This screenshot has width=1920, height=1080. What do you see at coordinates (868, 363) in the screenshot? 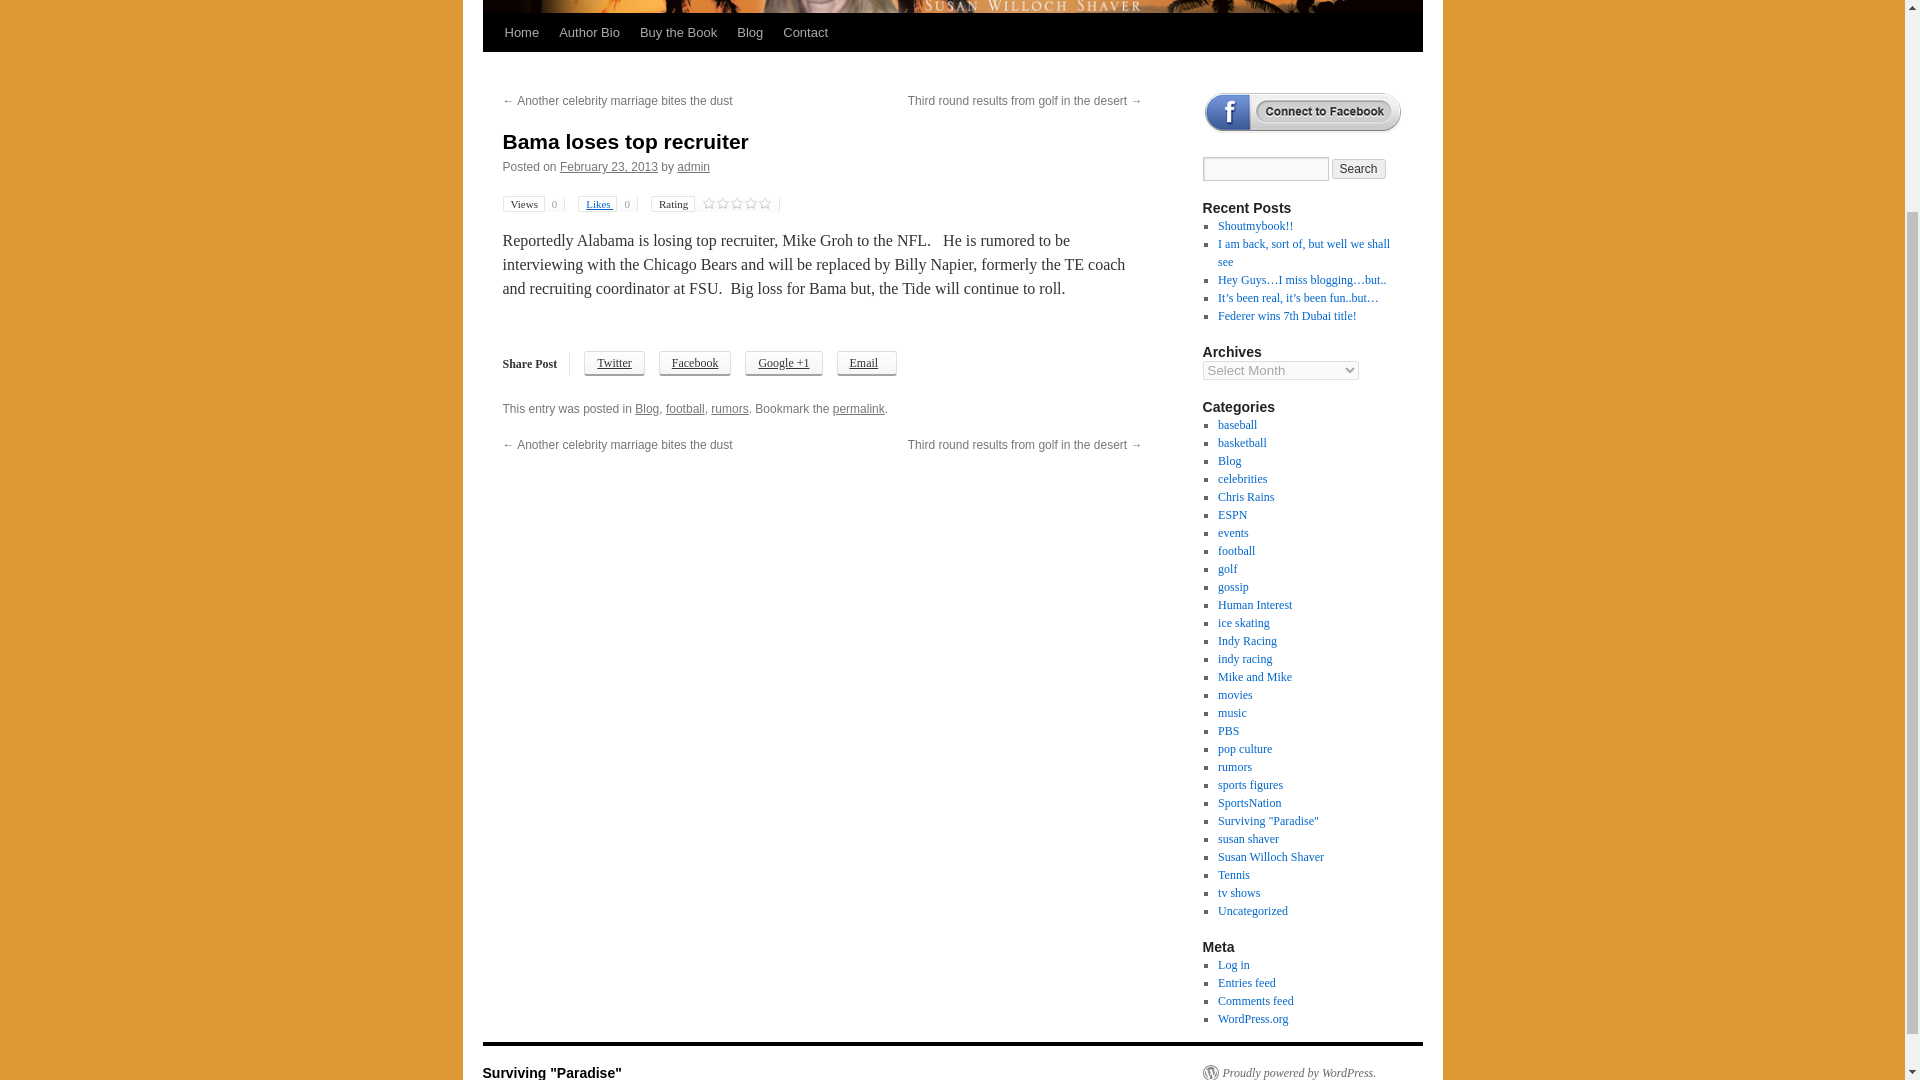
I see `Share by email to a friend` at bounding box center [868, 363].